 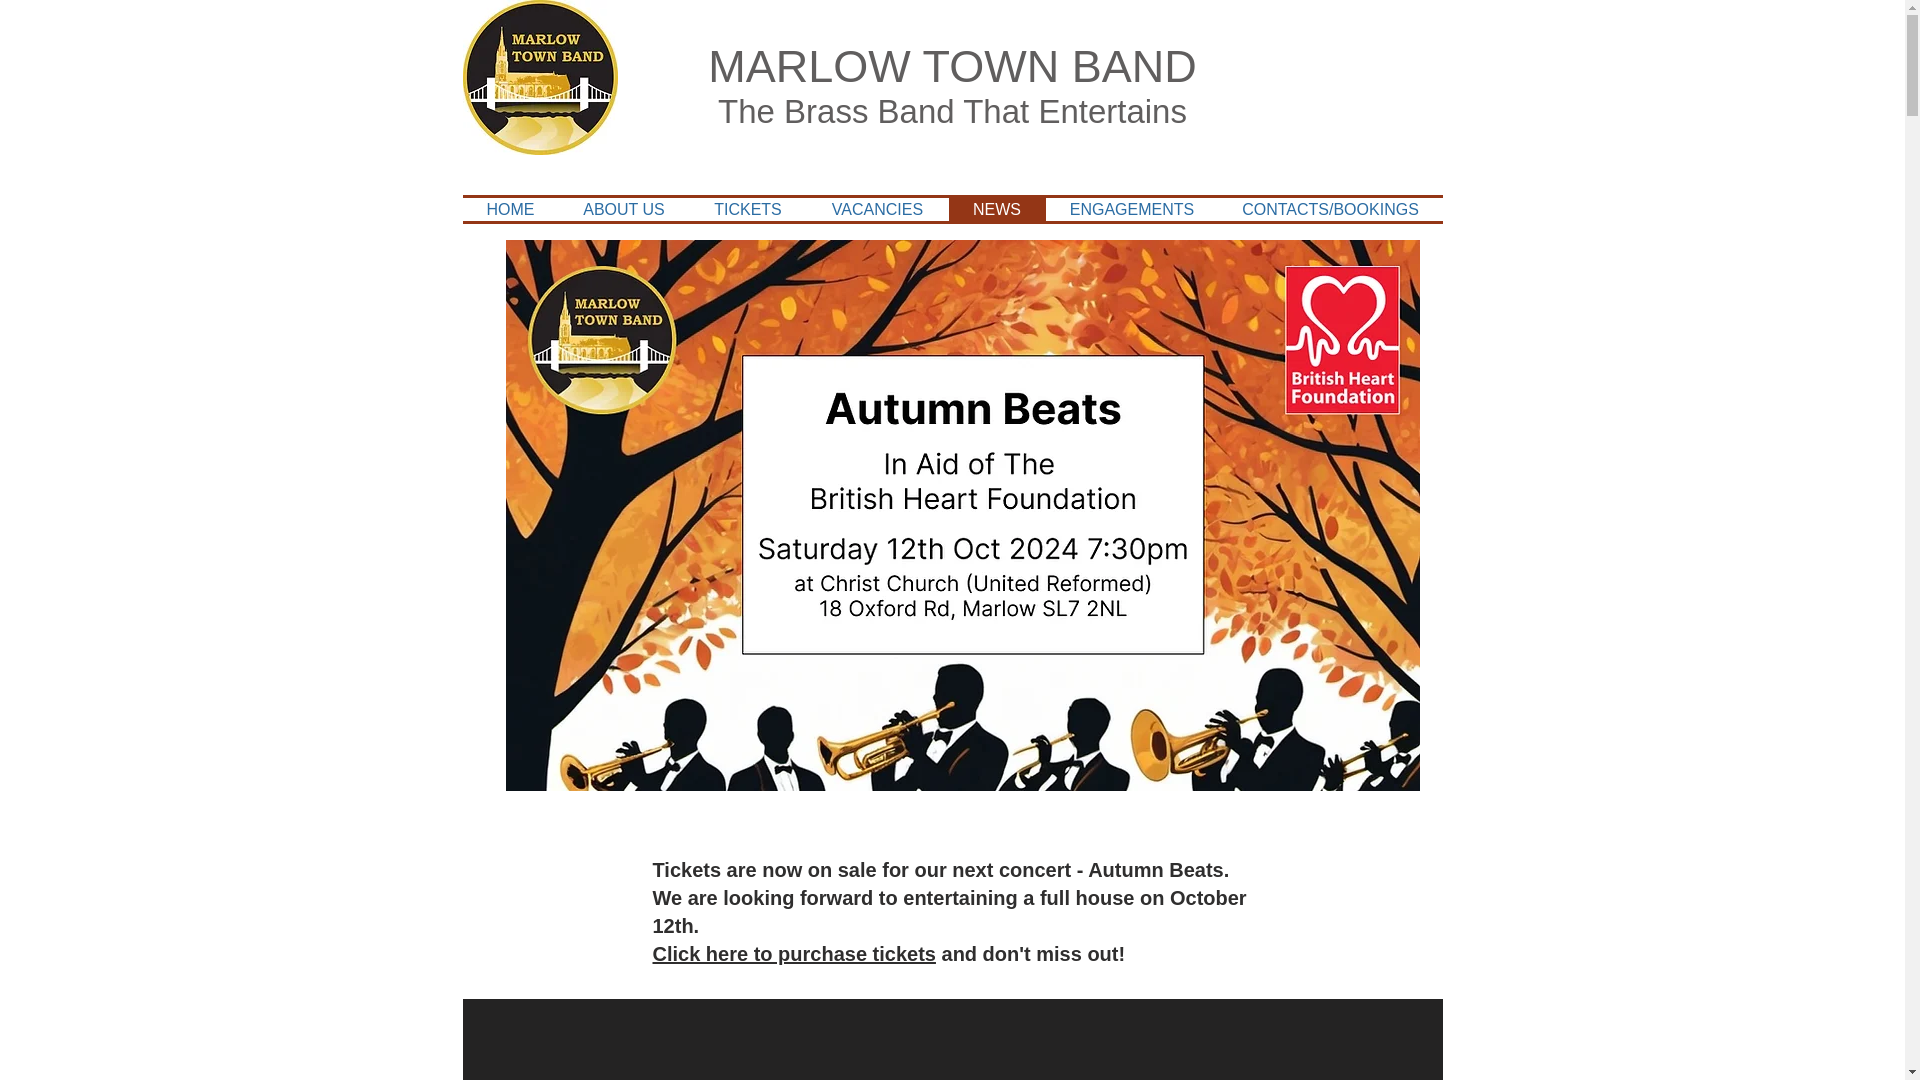 I want to click on Click here to purchase tickets, so click(x=794, y=954).